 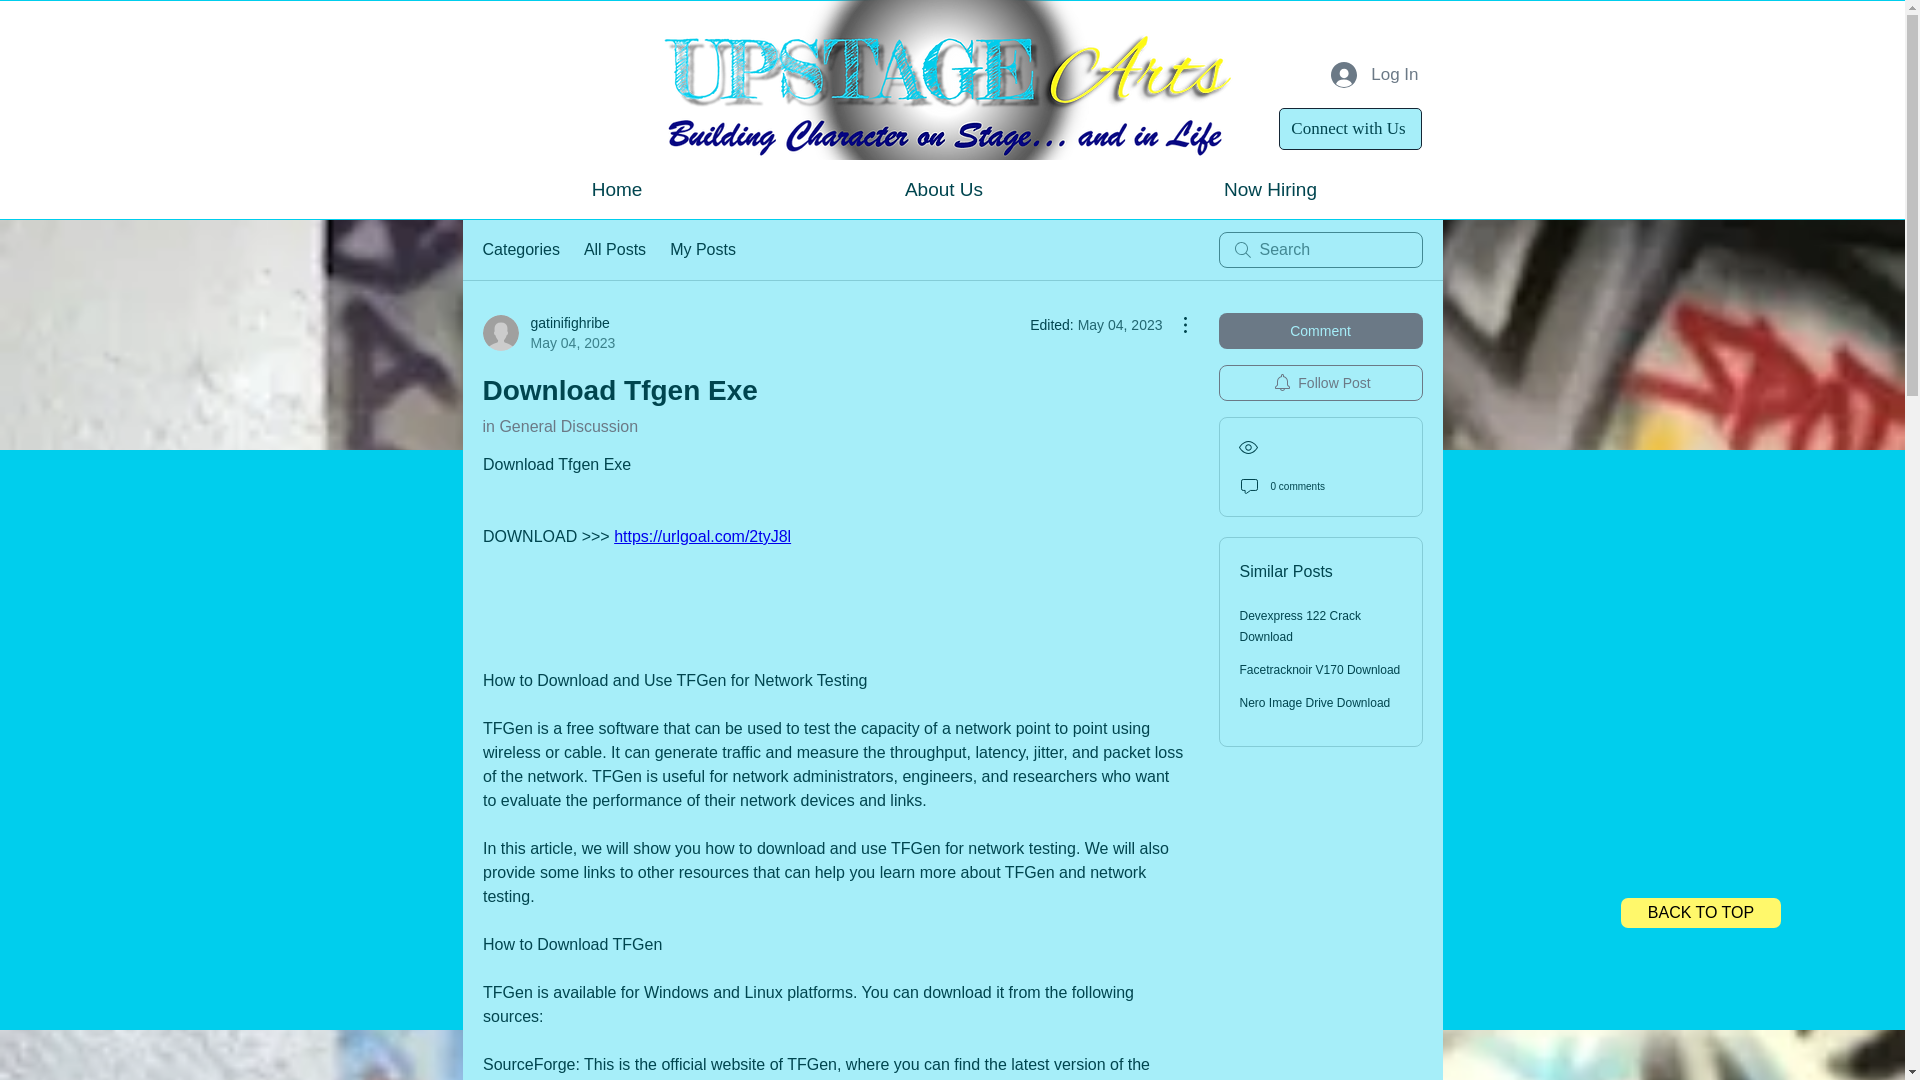 What do you see at coordinates (614, 250) in the screenshot?
I see `All Posts` at bounding box center [614, 250].